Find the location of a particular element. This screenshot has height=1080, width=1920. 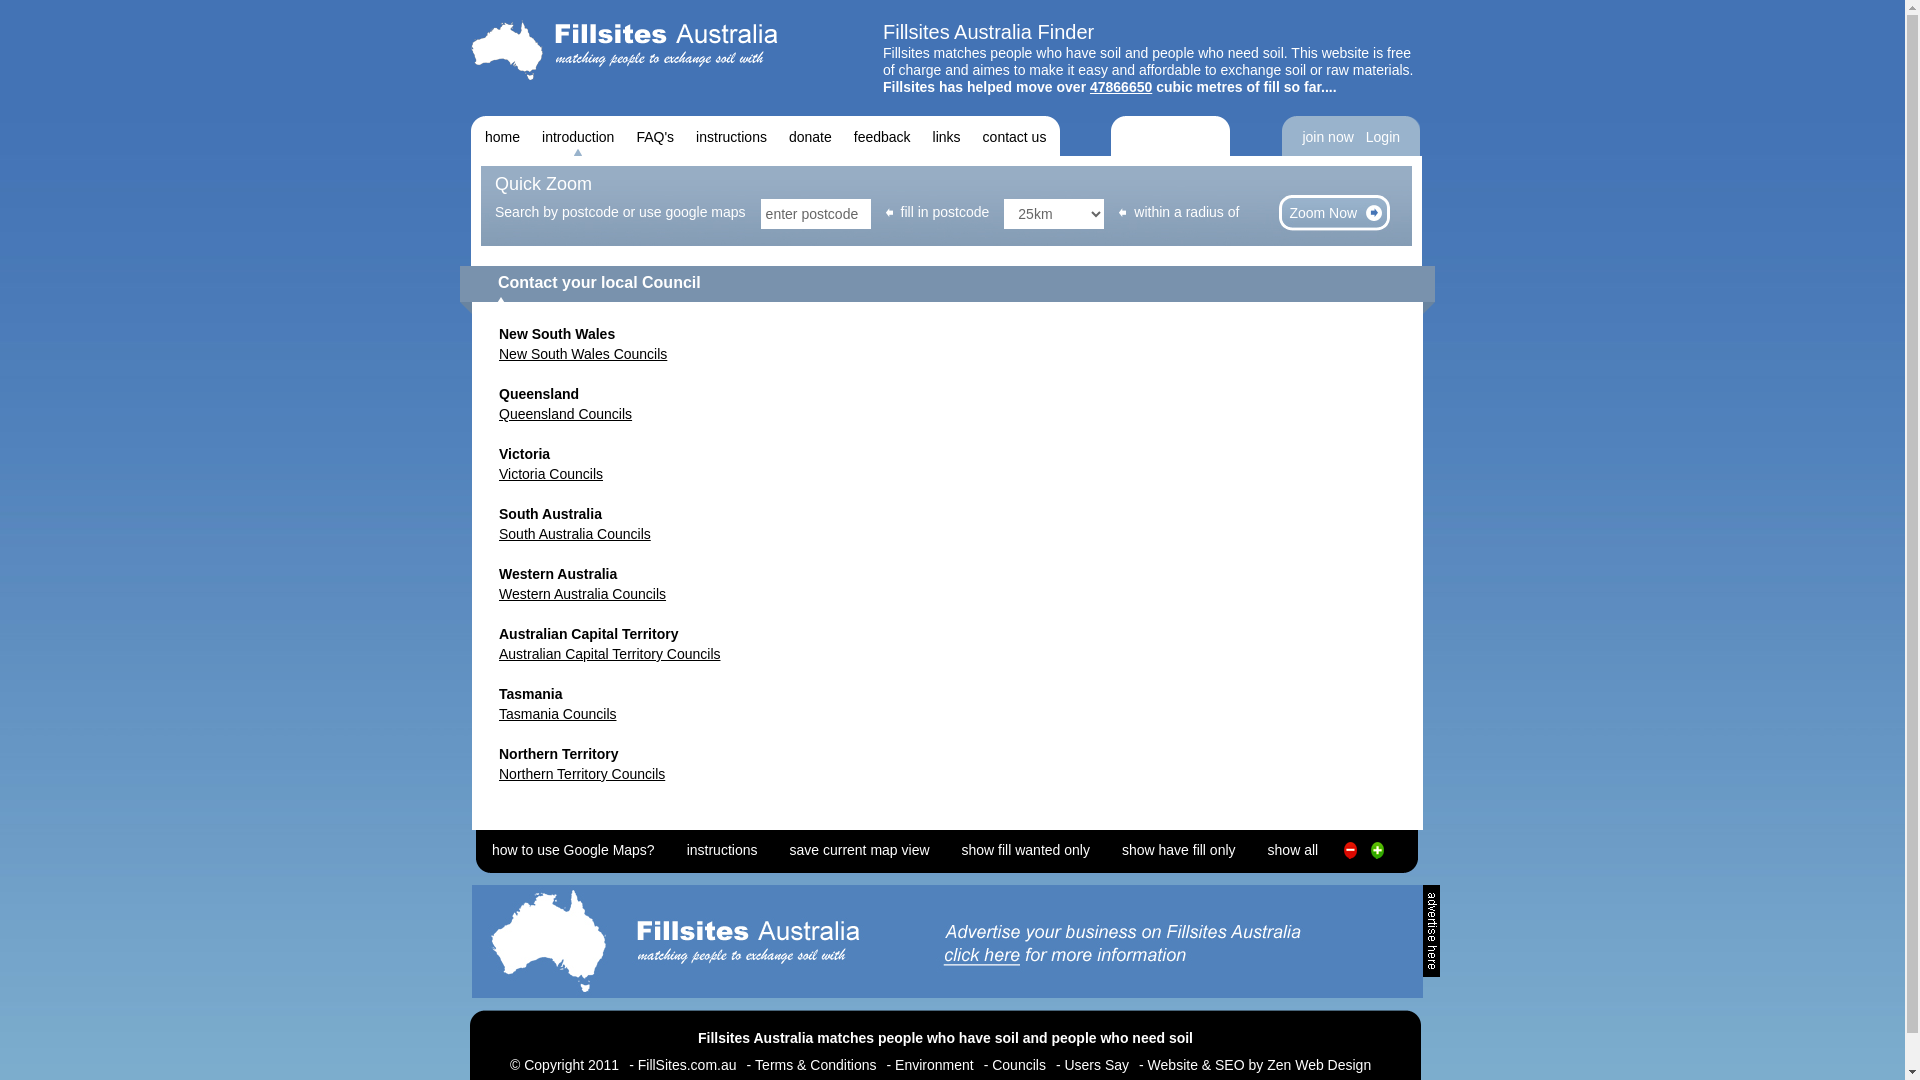

Fillsites Australia is located at coordinates (624, 50).